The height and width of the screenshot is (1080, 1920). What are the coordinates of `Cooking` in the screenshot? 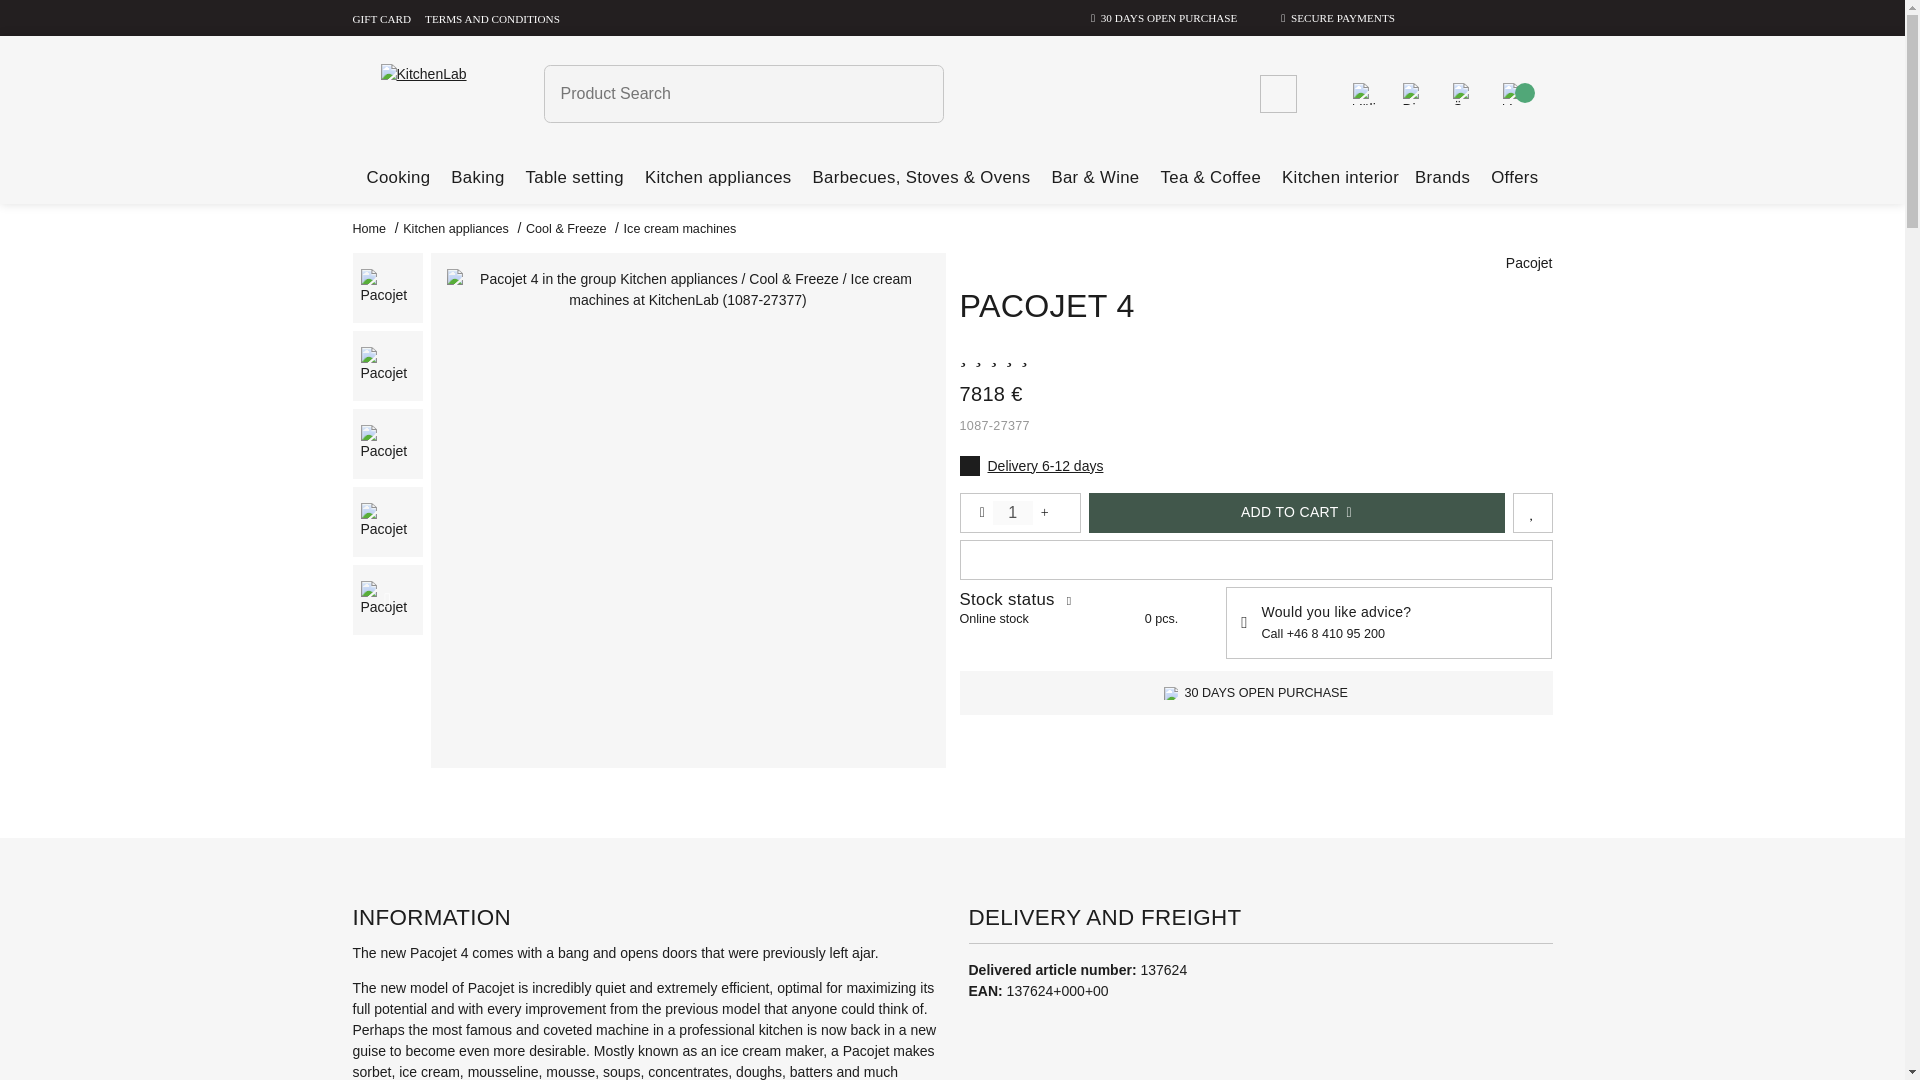 It's located at (398, 177).